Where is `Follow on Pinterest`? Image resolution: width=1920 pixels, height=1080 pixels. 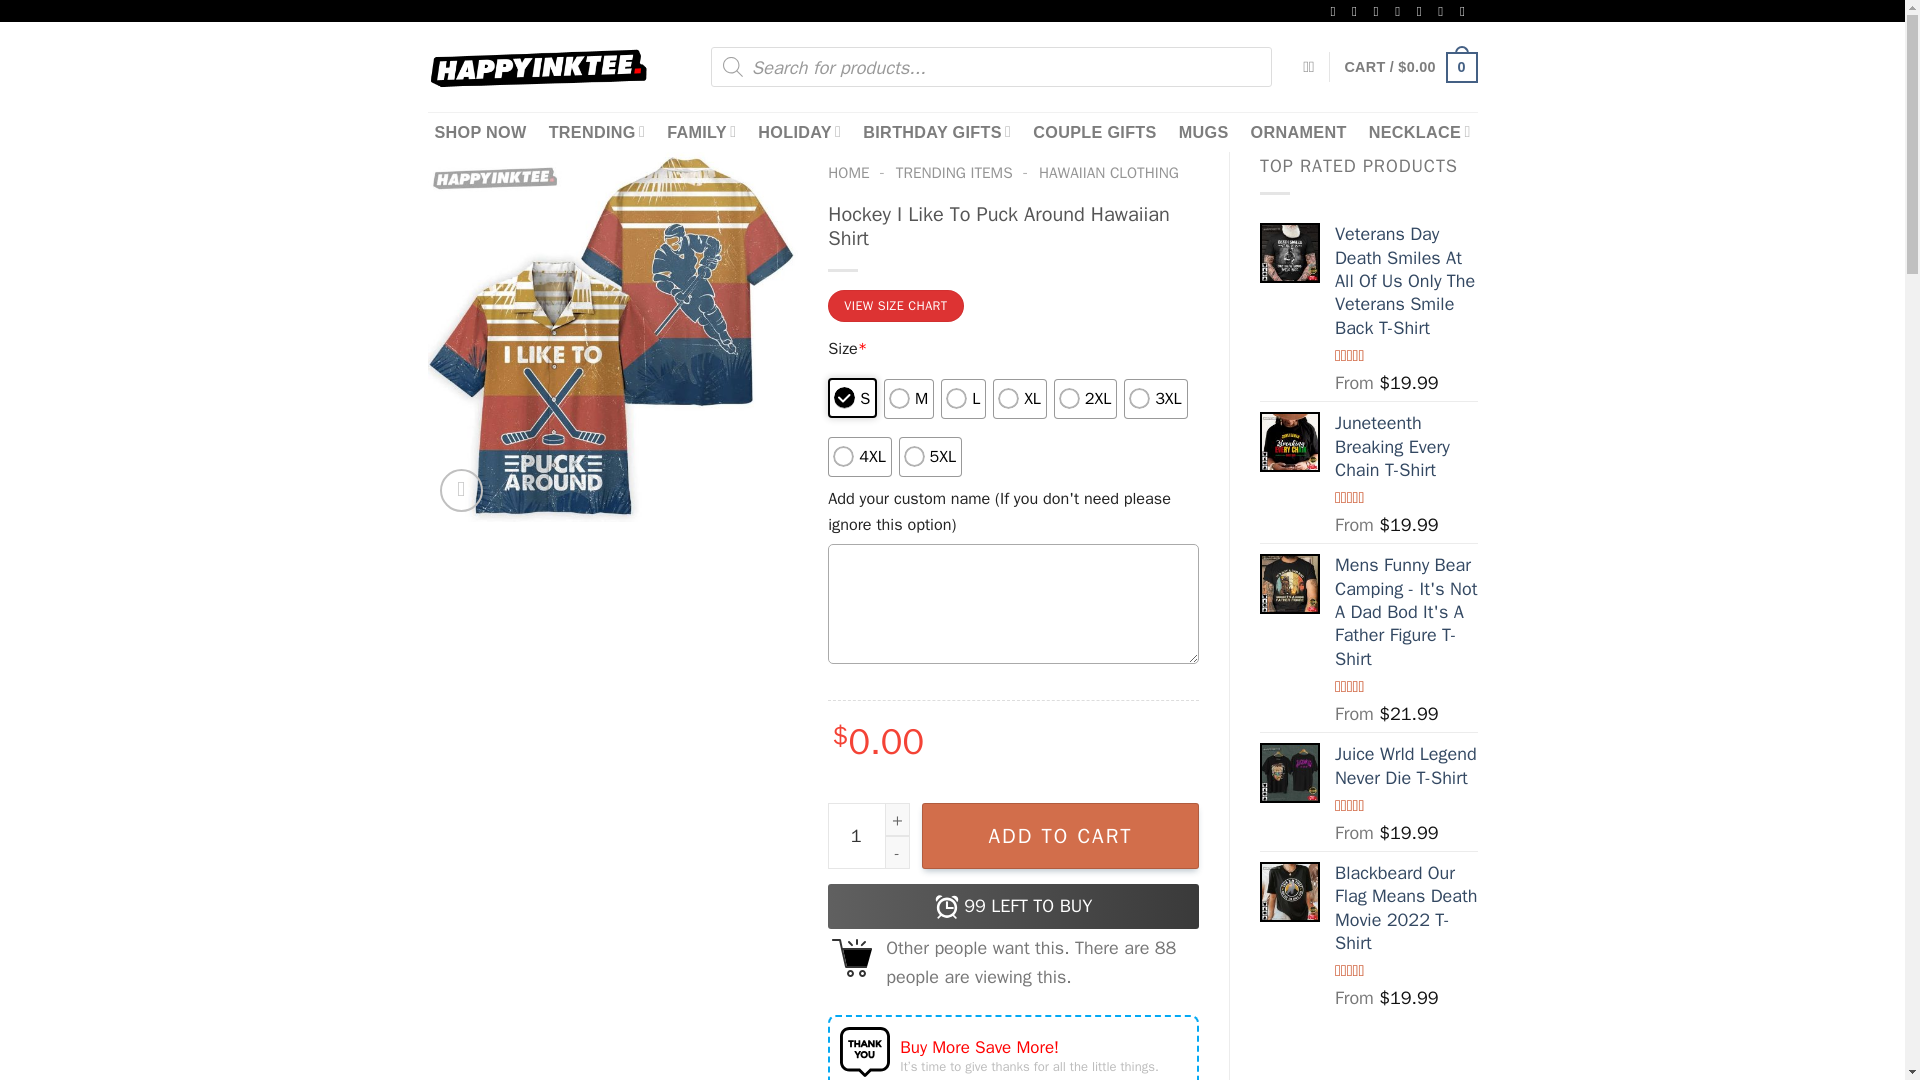 Follow on Pinterest is located at coordinates (1423, 12).